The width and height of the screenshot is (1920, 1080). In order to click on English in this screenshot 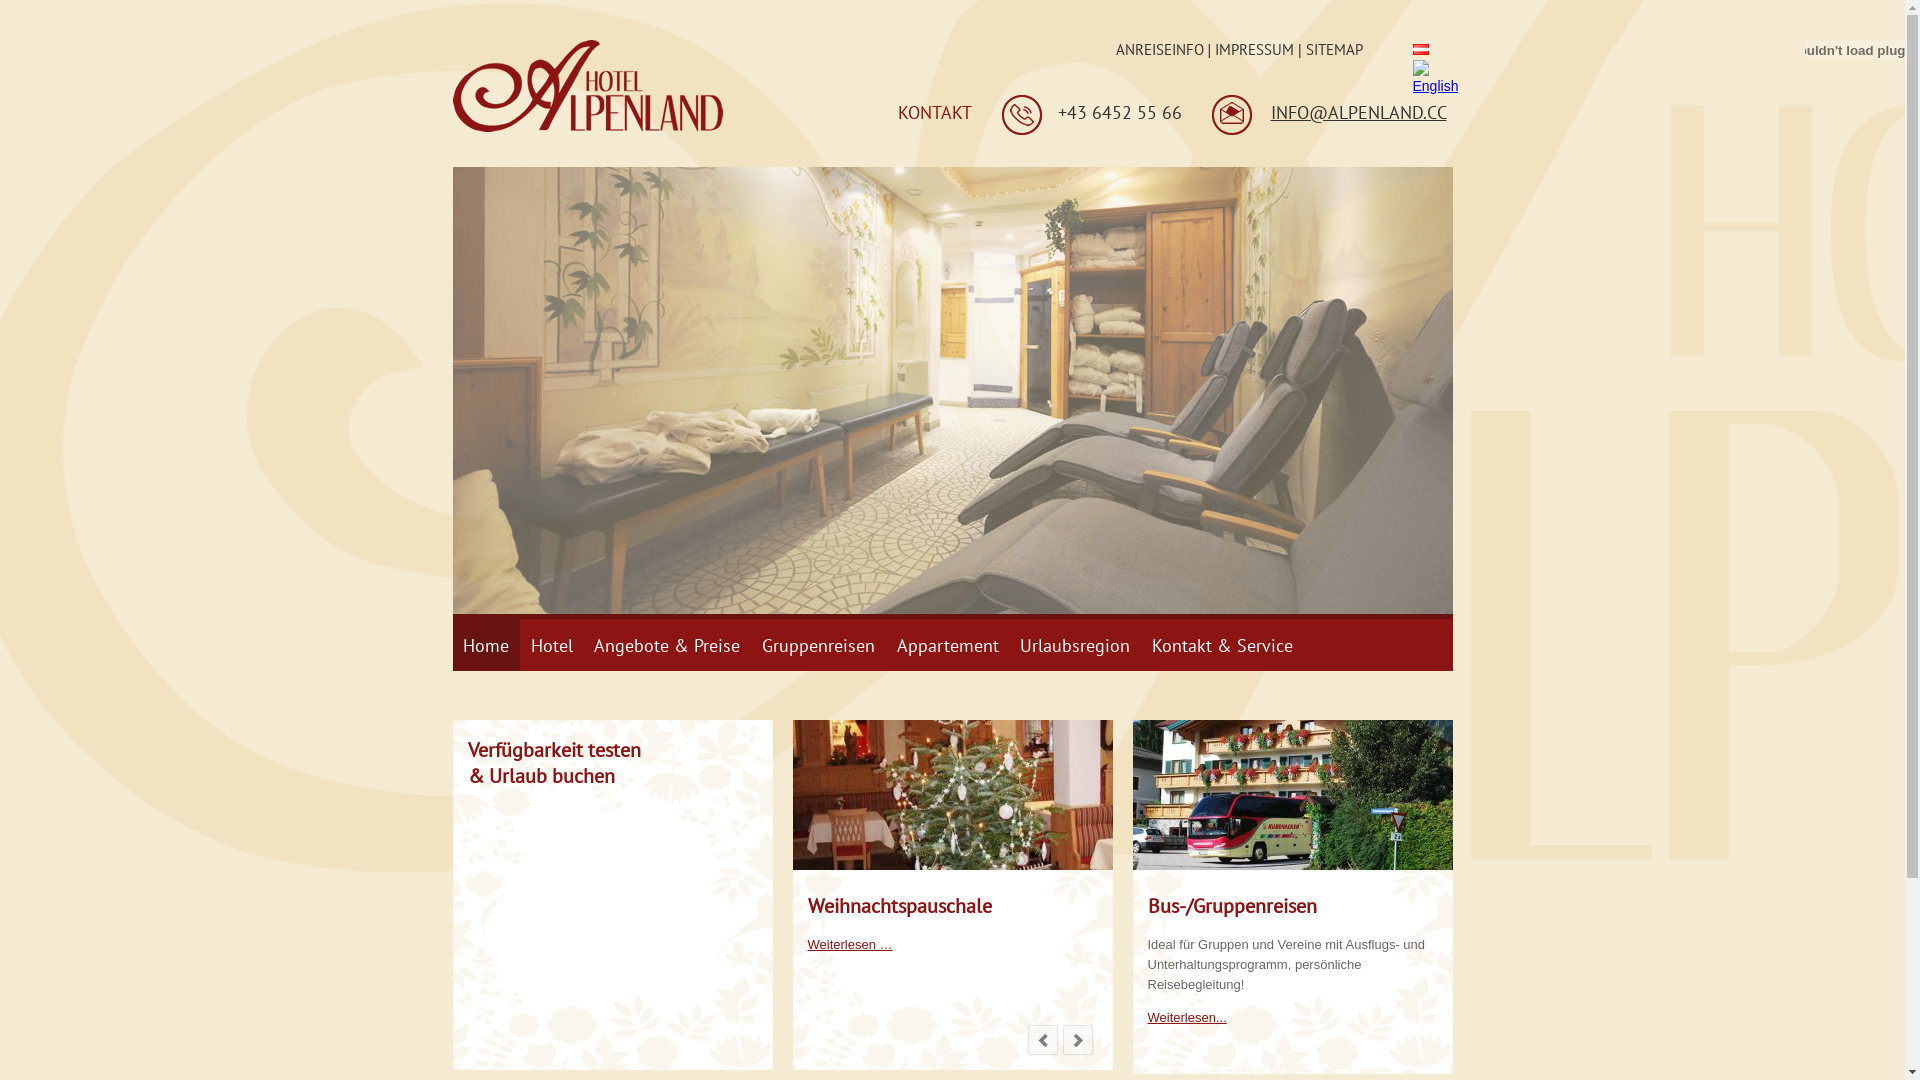, I will do `click(1435, 86)`.